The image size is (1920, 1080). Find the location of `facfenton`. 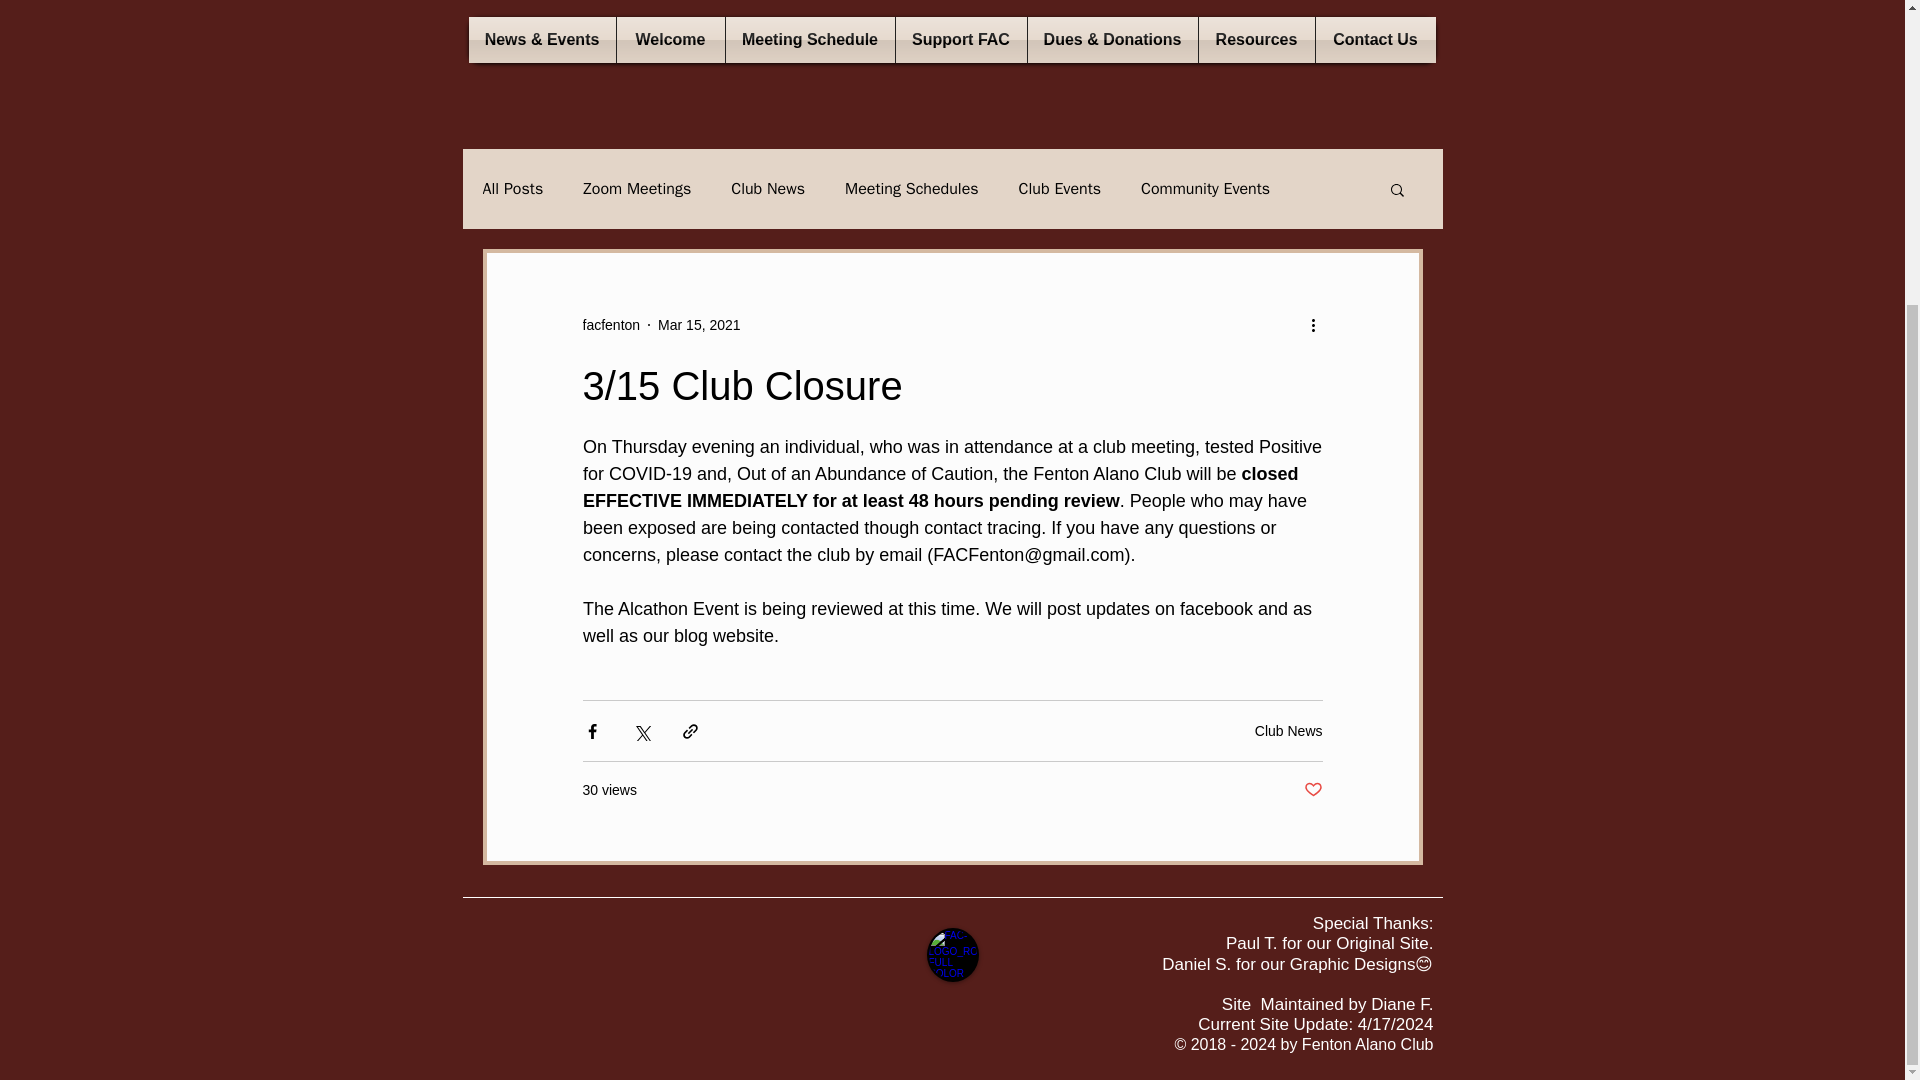

facfenton is located at coordinates (610, 325).